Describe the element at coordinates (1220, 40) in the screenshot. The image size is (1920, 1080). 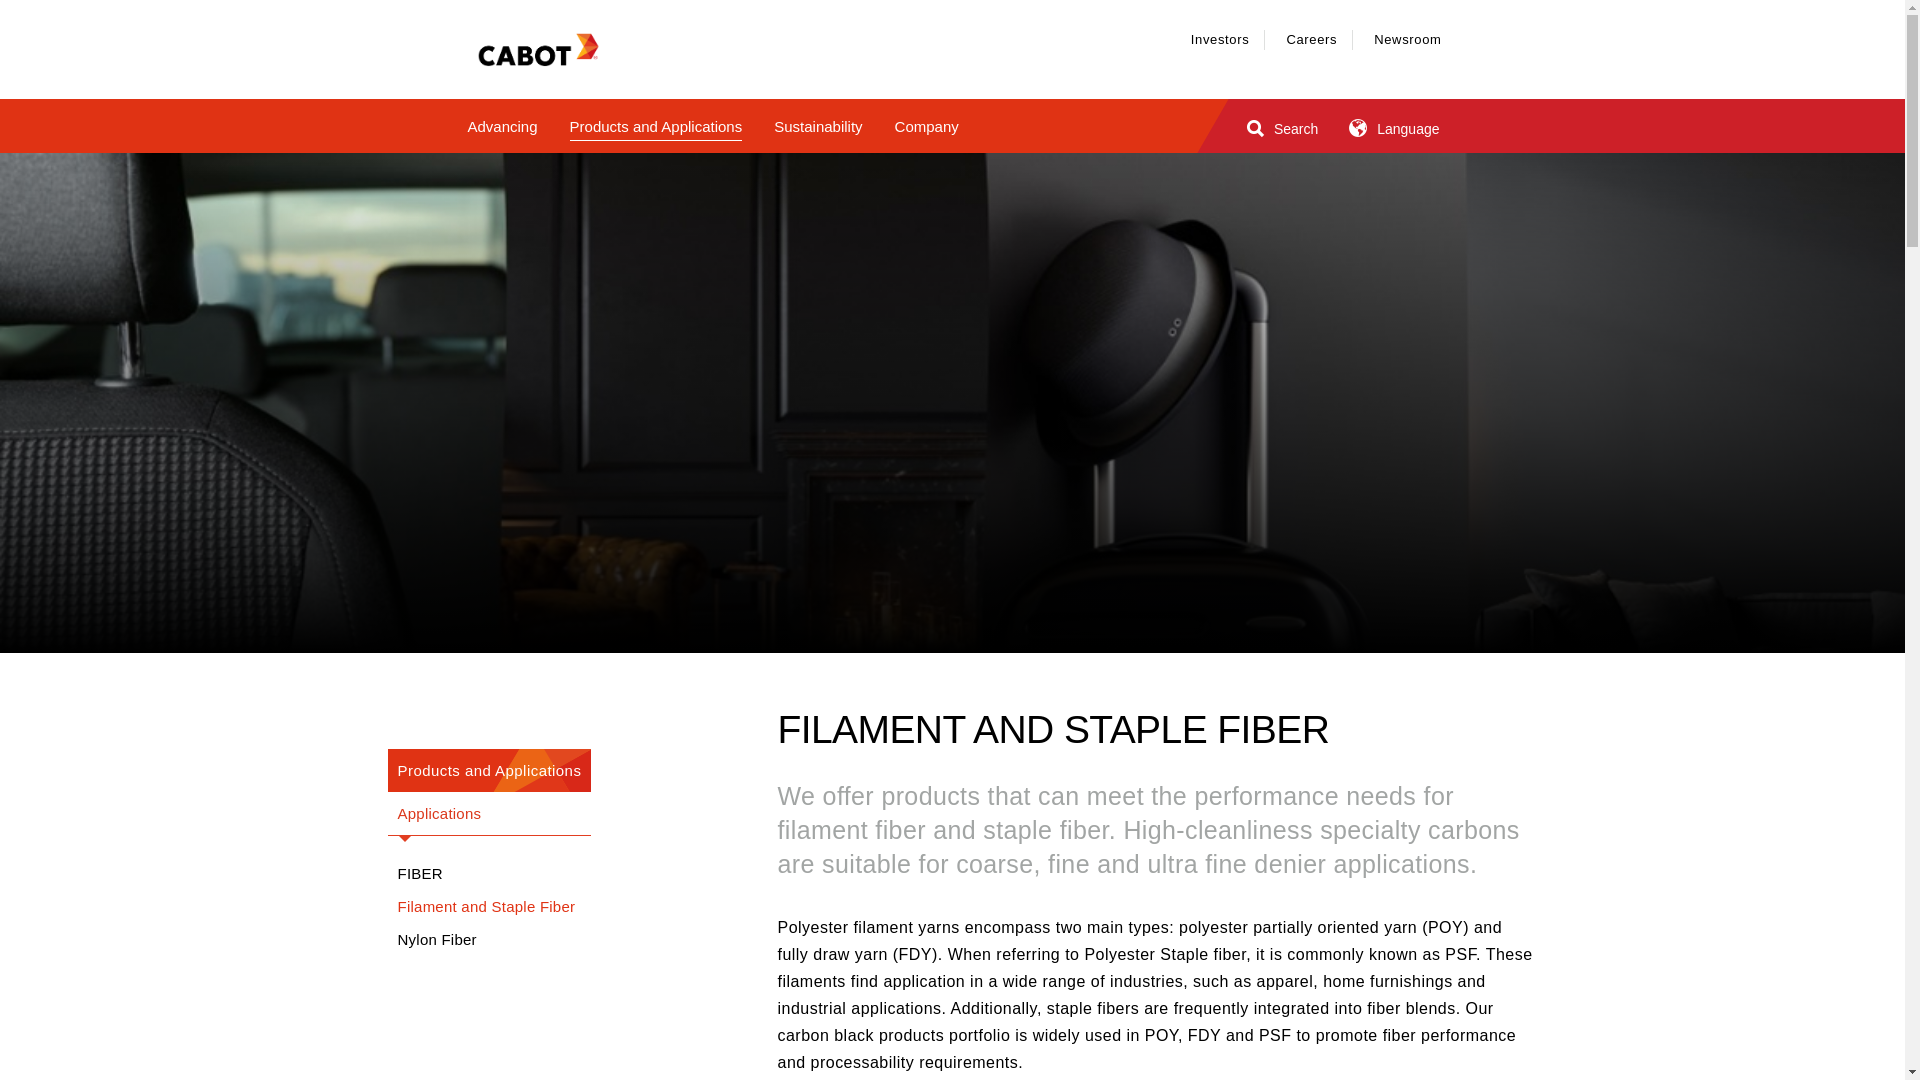
I see `Investors` at that location.